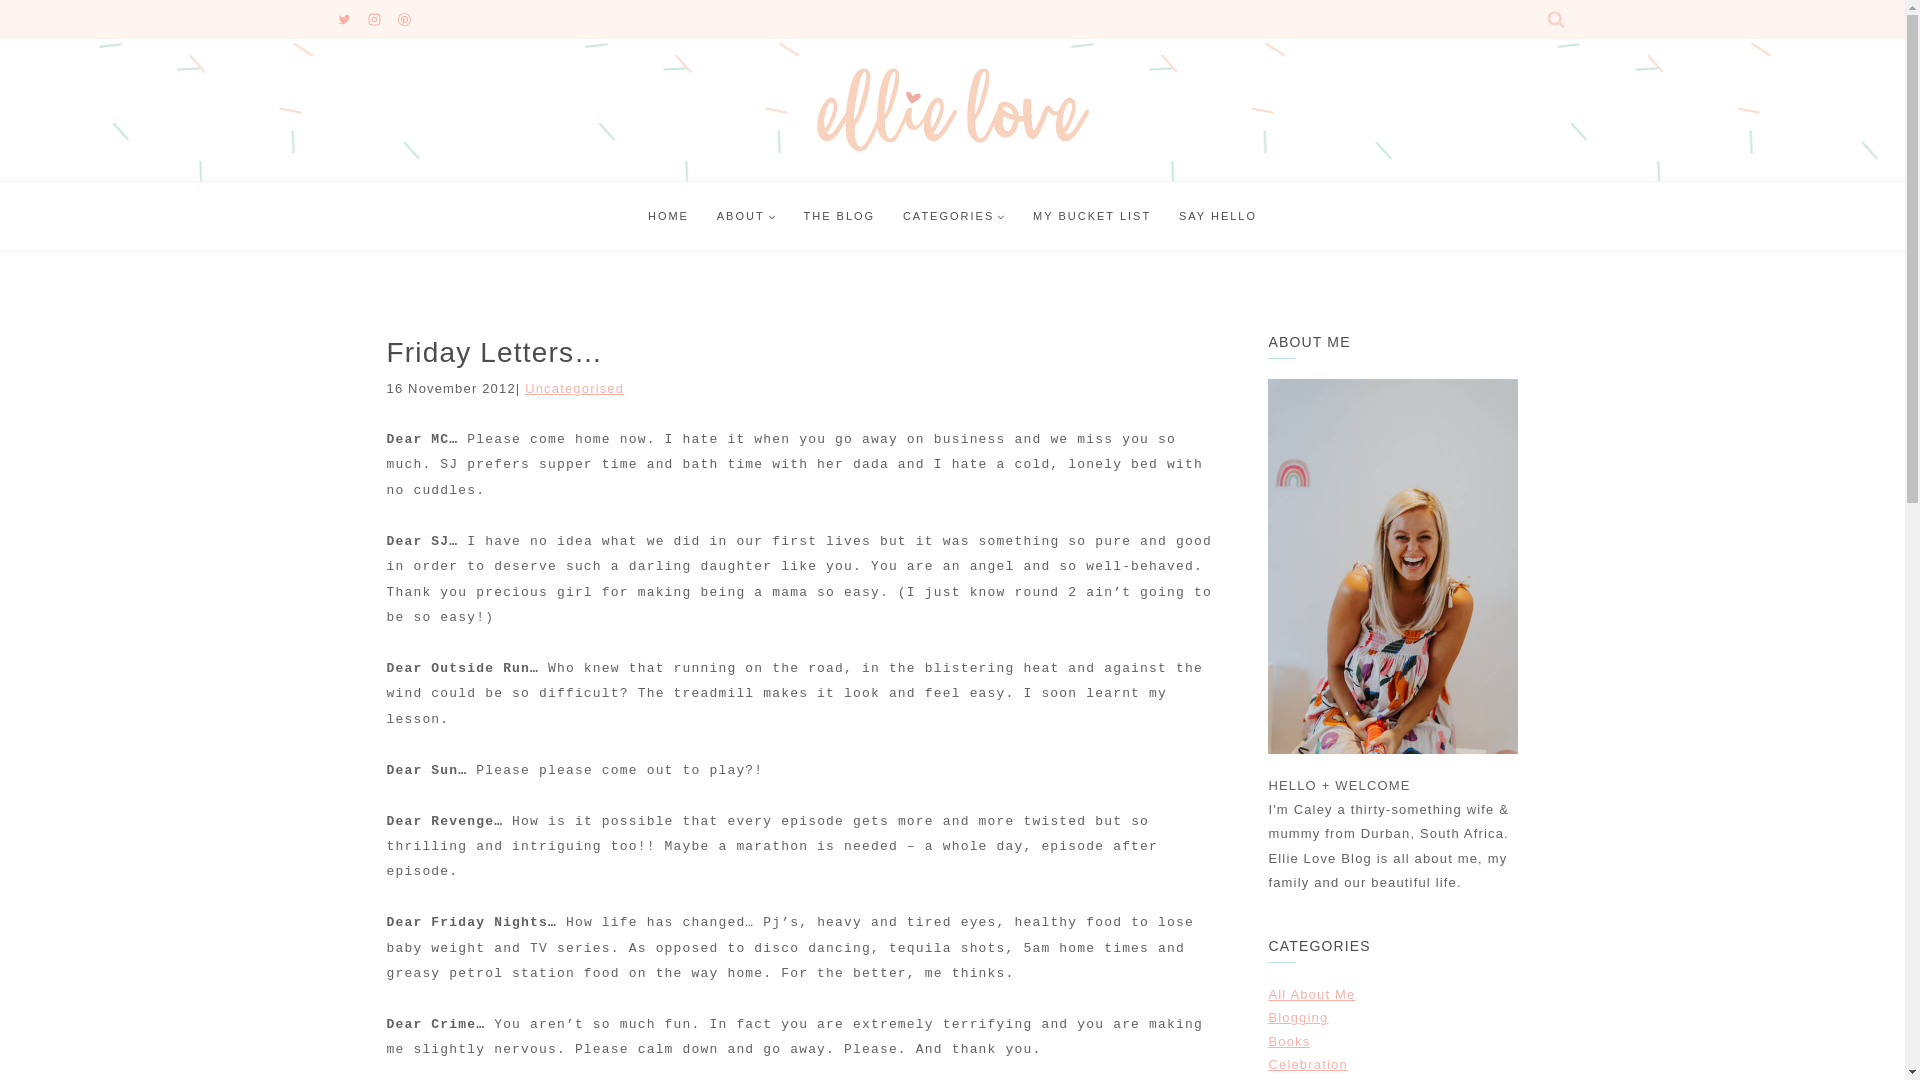  What do you see at coordinates (574, 388) in the screenshot?
I see `Uncategorised` at bounding box center [574, 388].